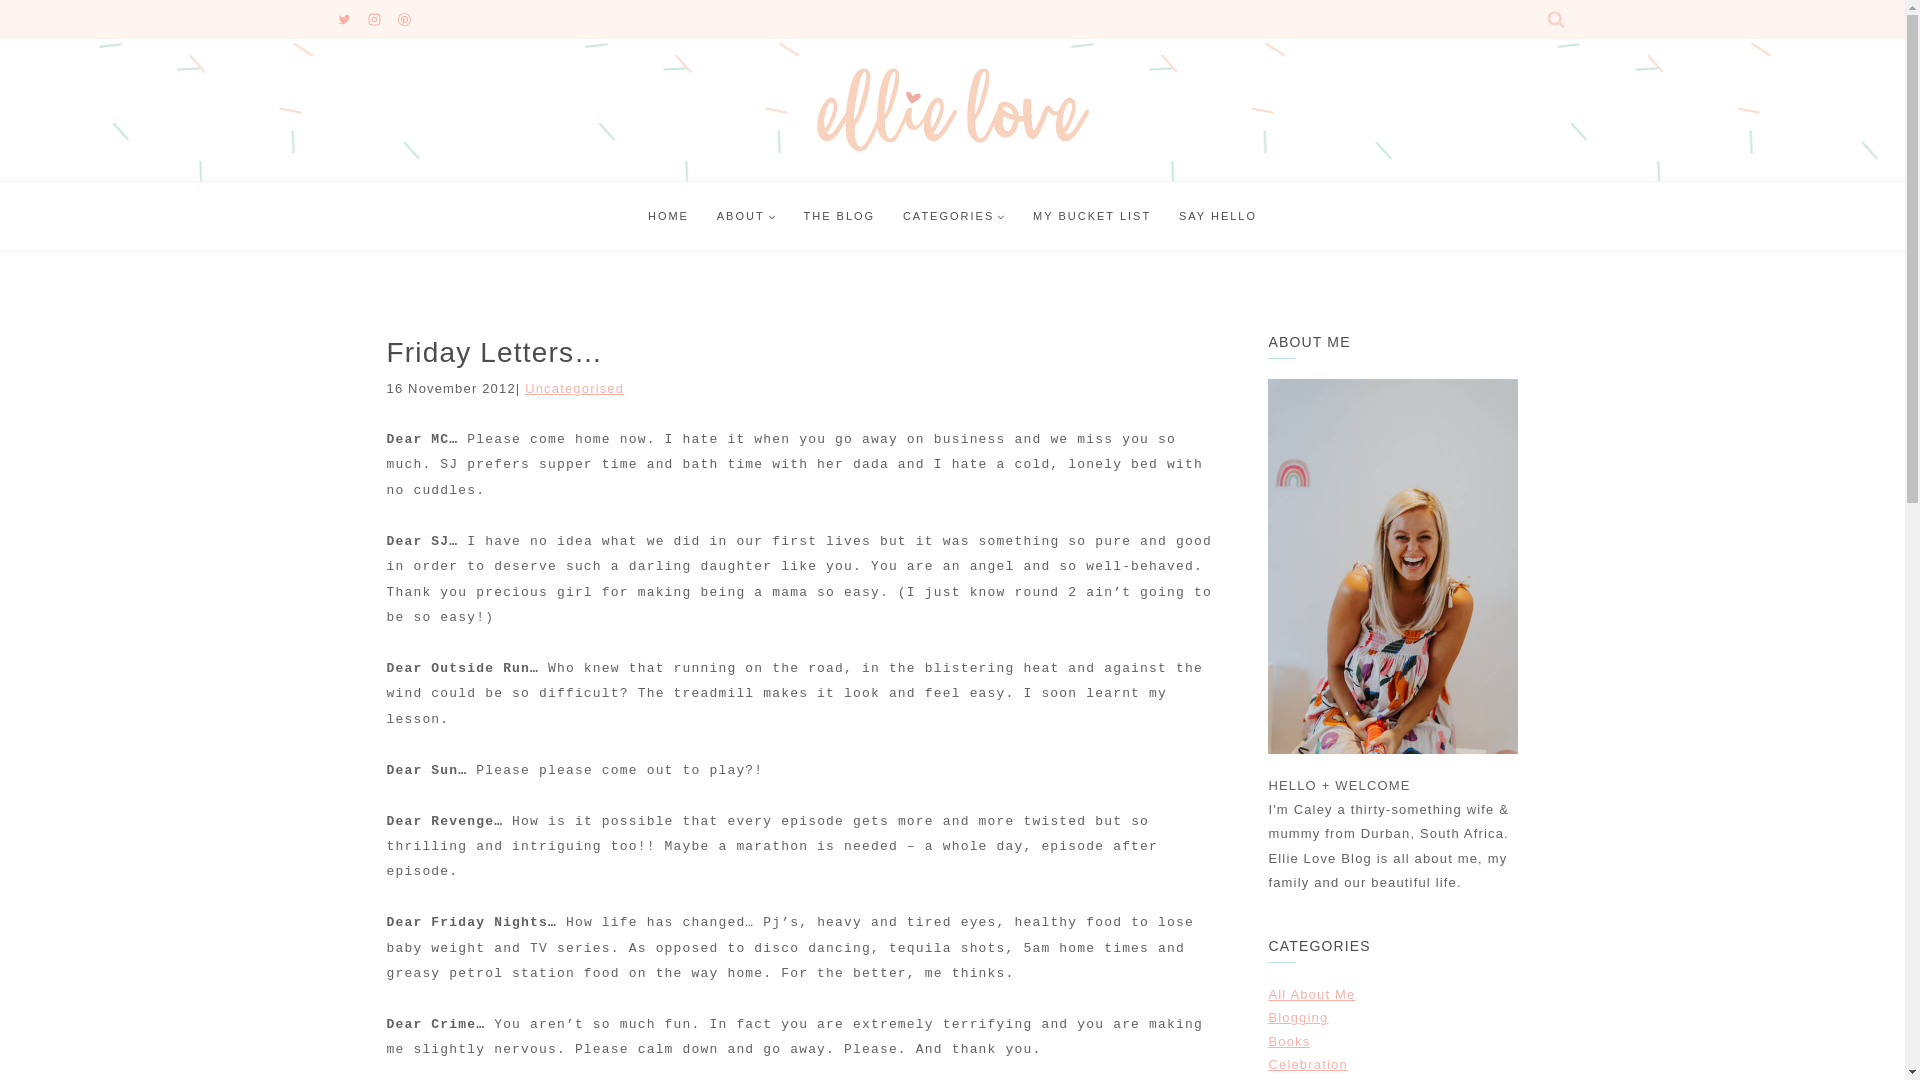  What do you see at coordinates (574, 388) in the screenshot?
I see `Uncategorised` at bounding box center [574, 388].